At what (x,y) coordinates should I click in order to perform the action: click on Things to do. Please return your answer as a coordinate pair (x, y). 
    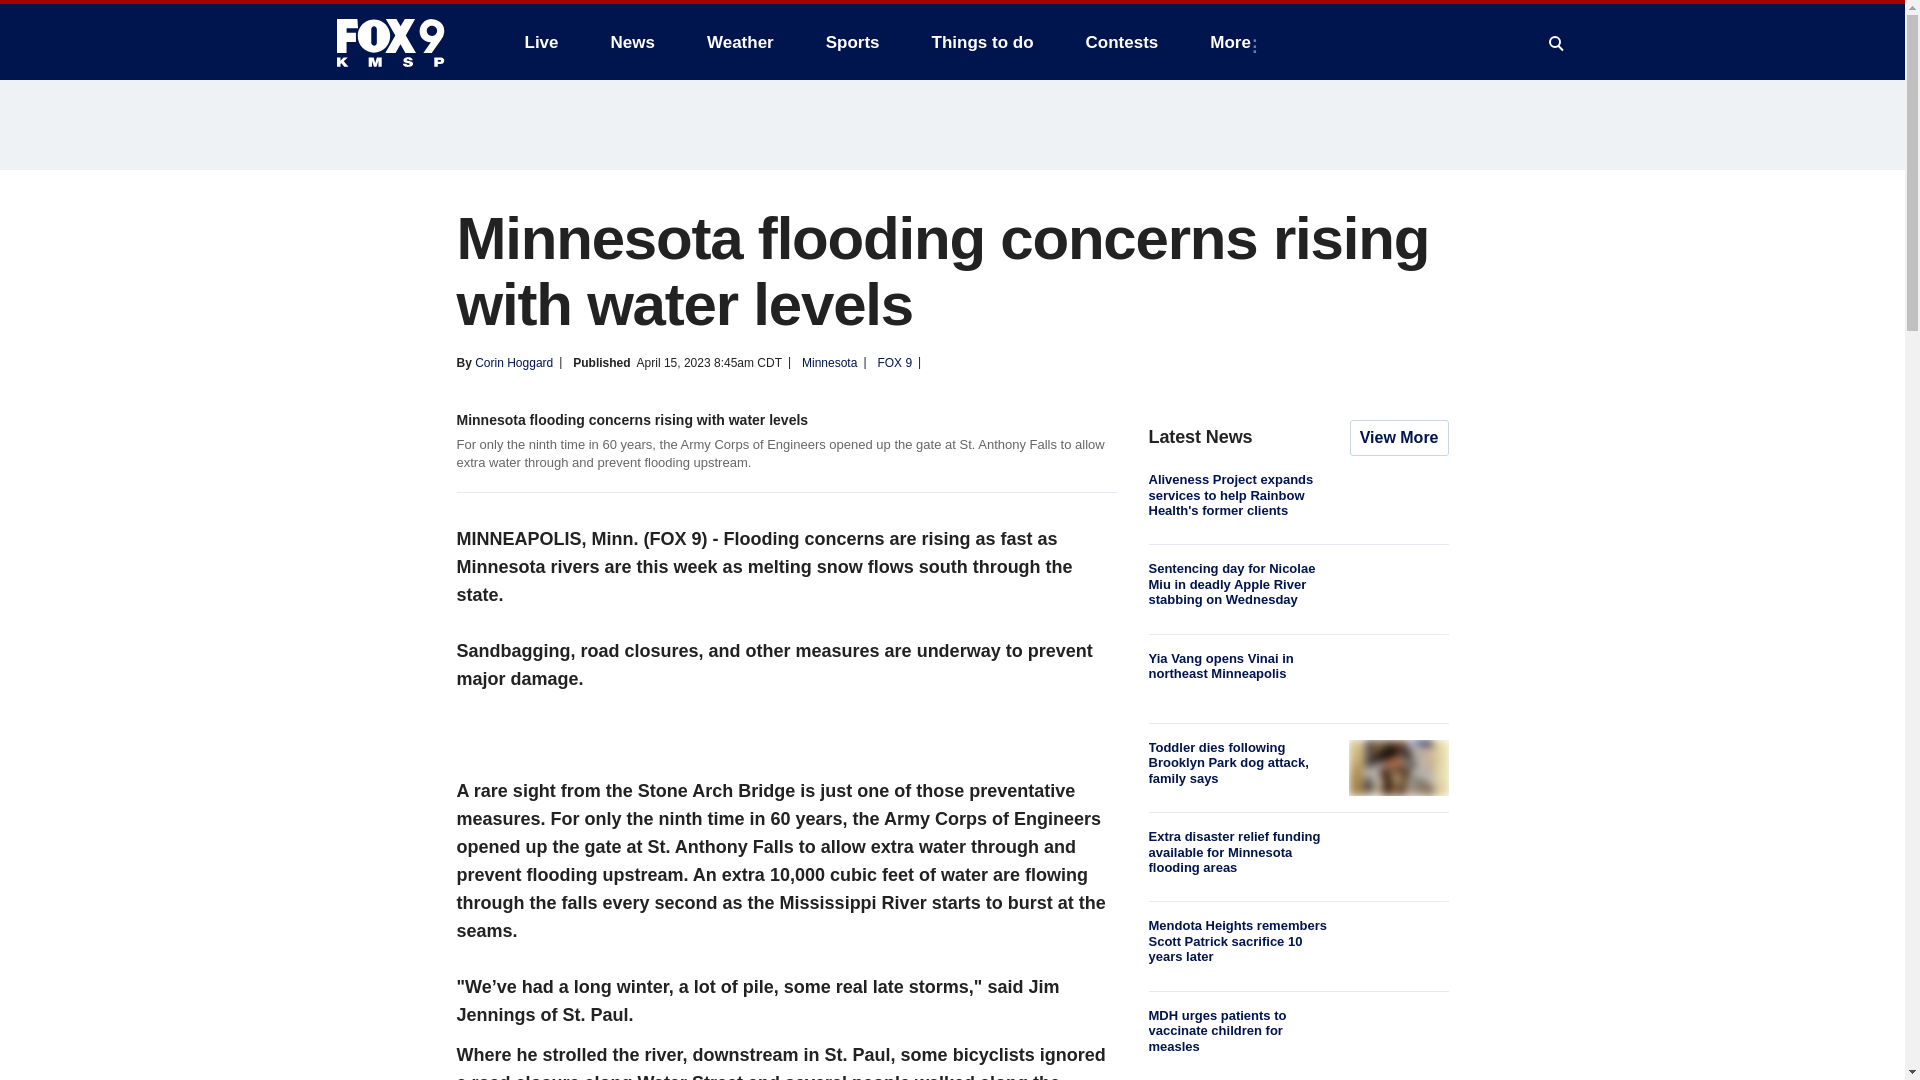
    Looking at the image, I should click on (982, 42).